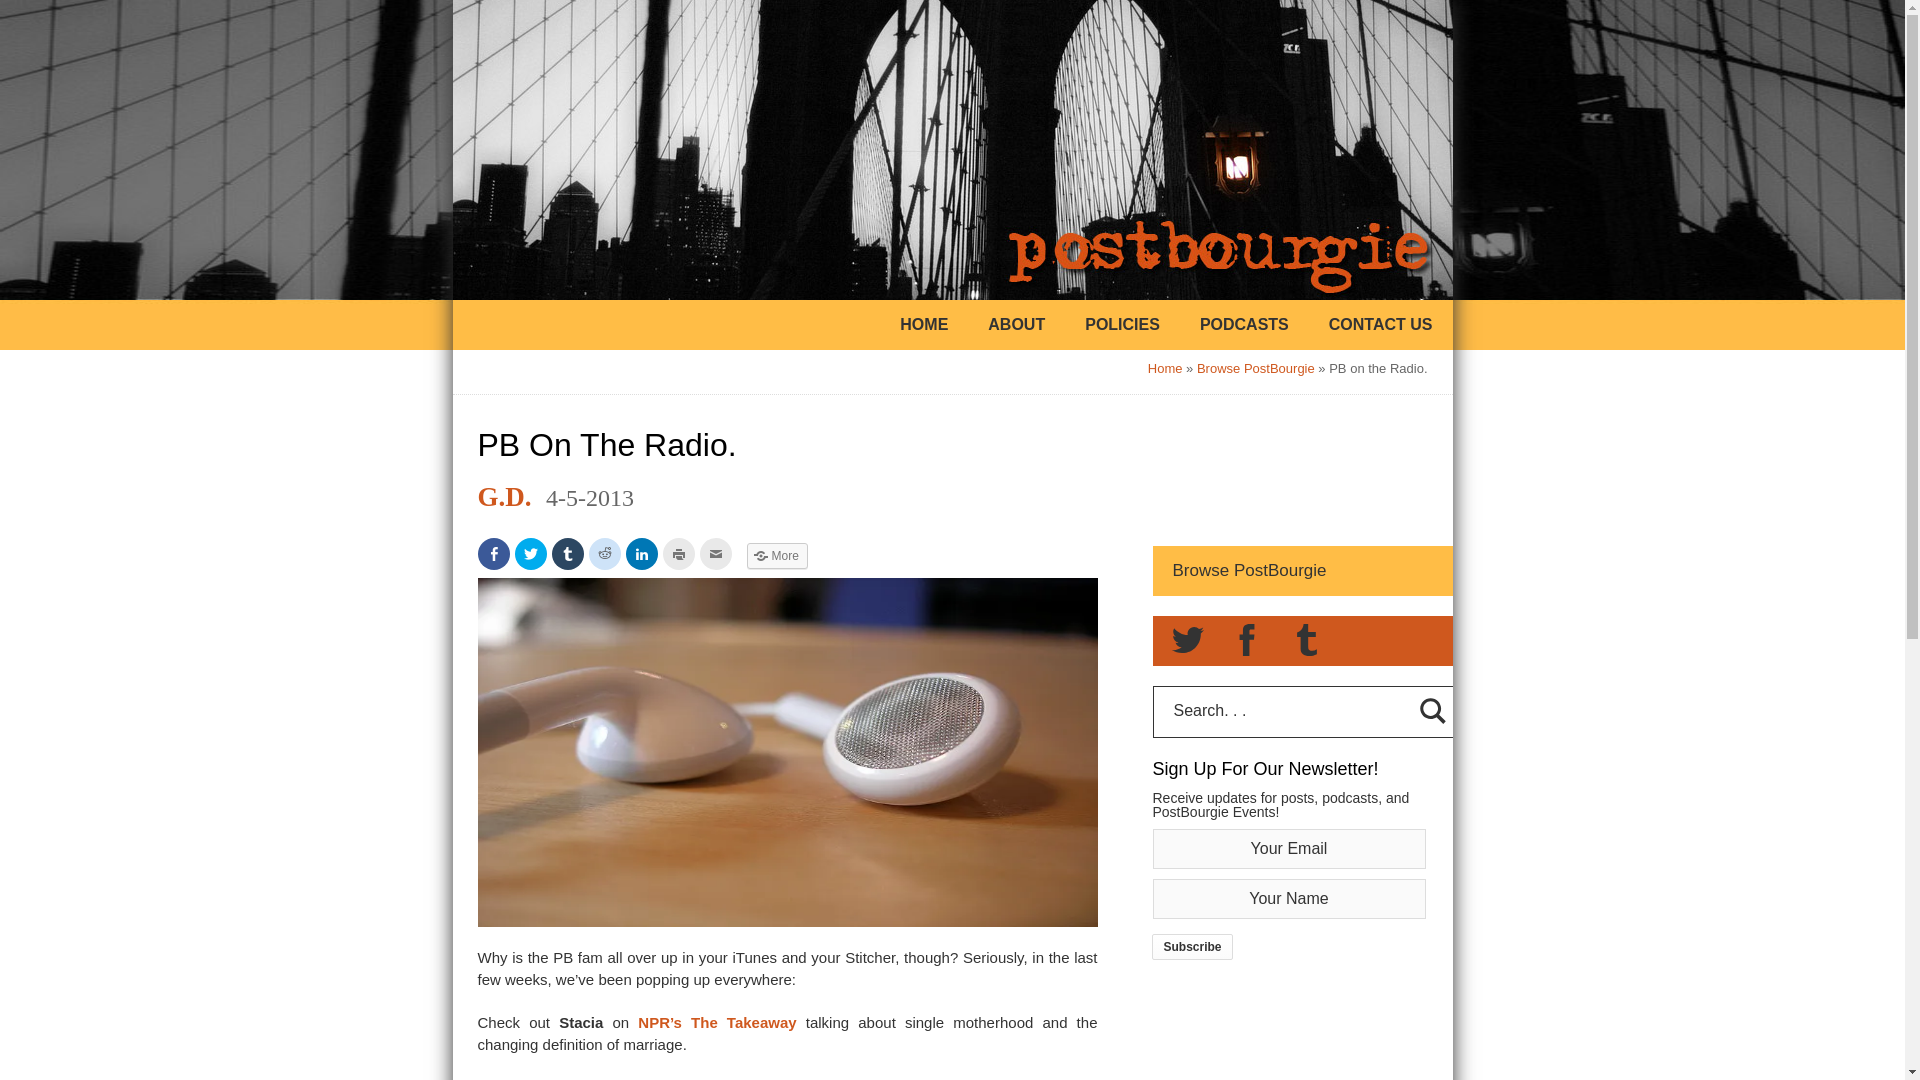  Describe the element at coordinates (494, 554) in the screenshot. I see `Click to share on Facebook` at that location.